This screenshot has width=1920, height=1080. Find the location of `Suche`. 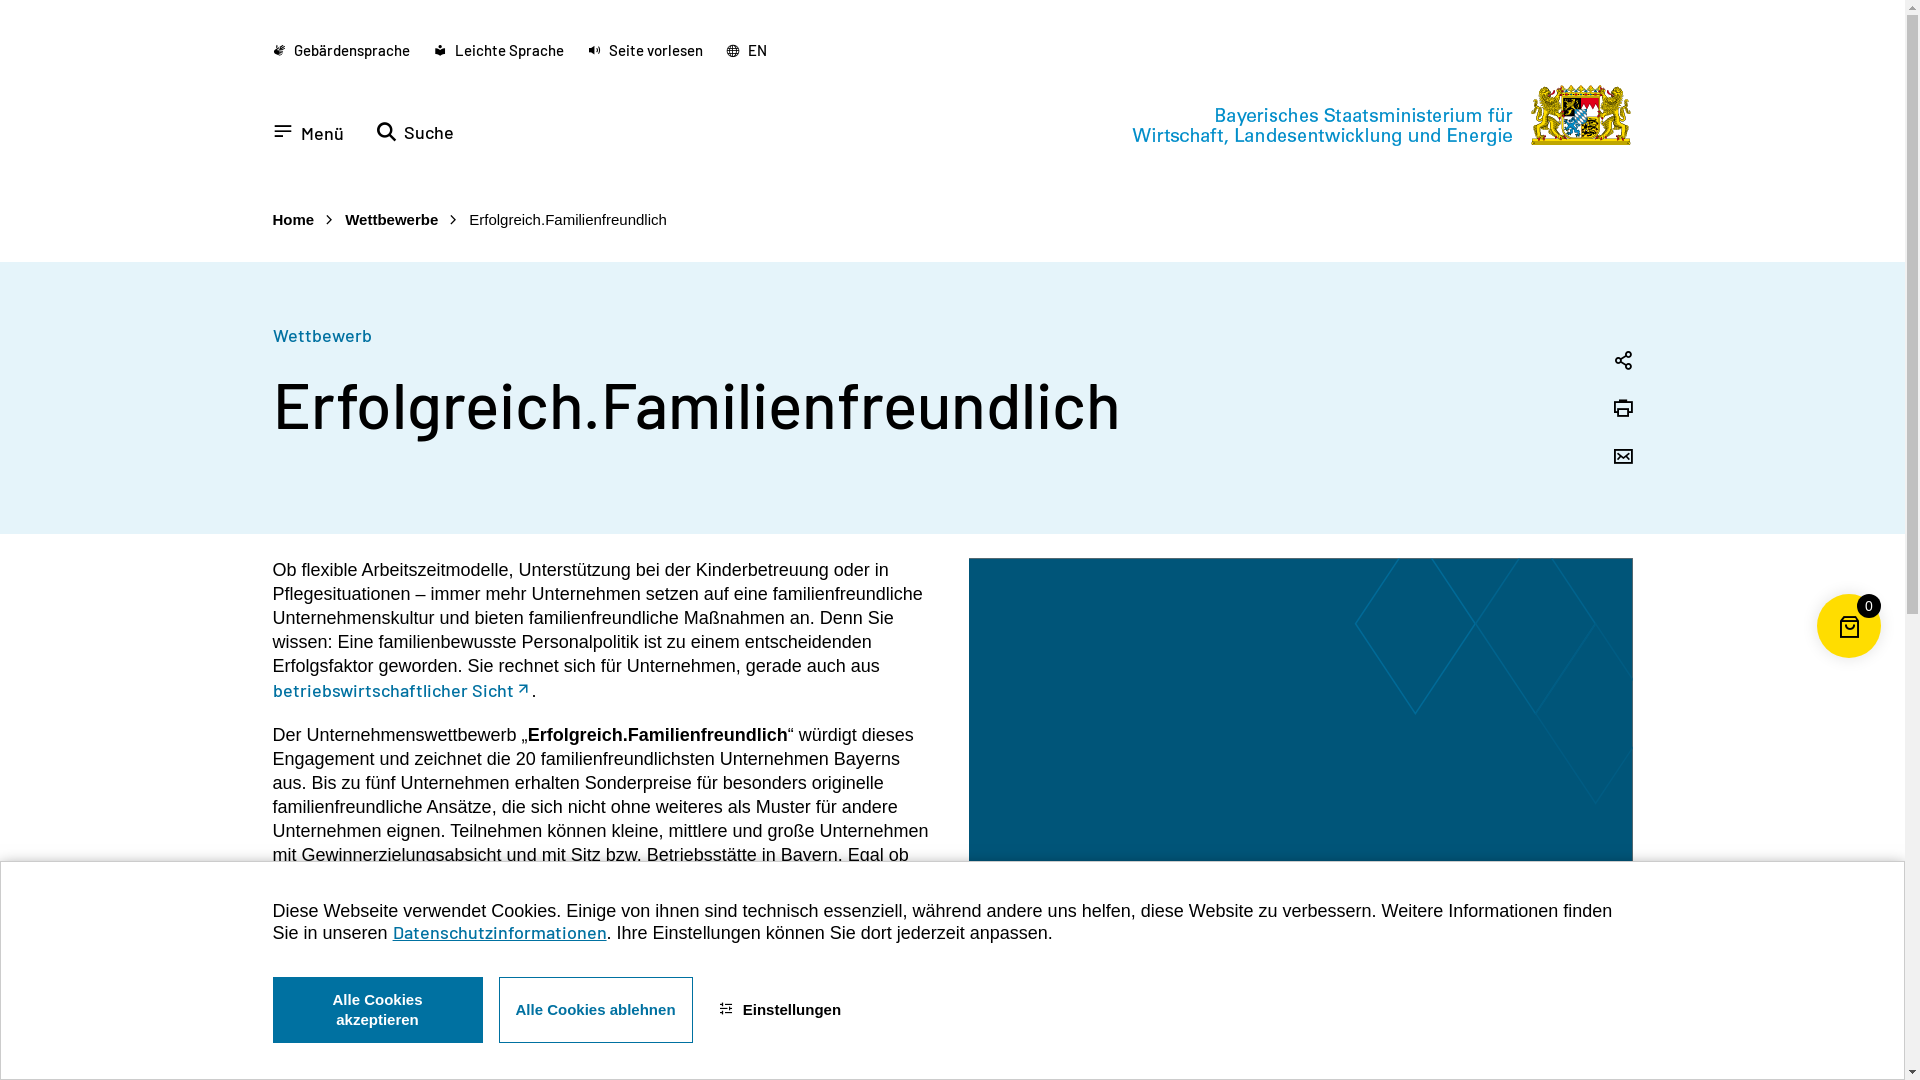

Suche is located at coordinates (415, 132).